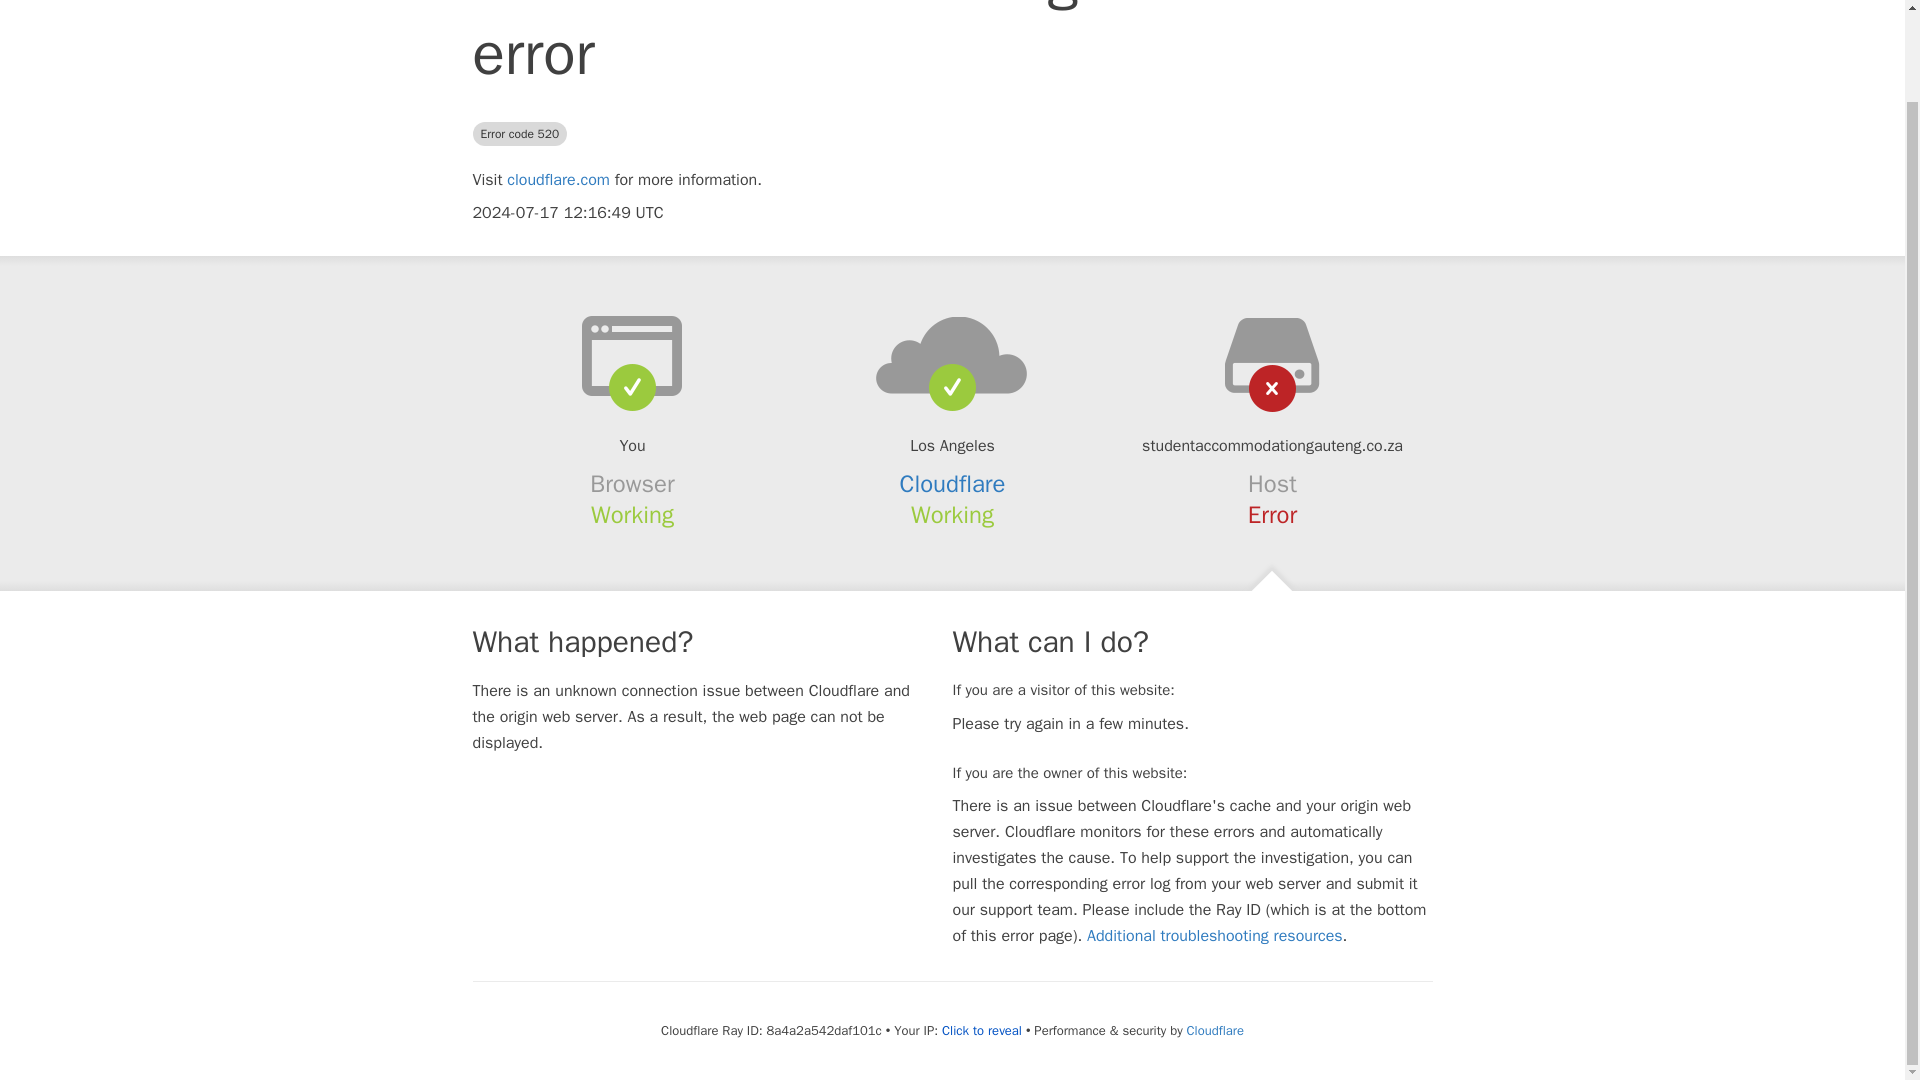 The height and width of the screenshot is (1080, 1920). I want to click on Cloudflare, so click(1215, 1030).